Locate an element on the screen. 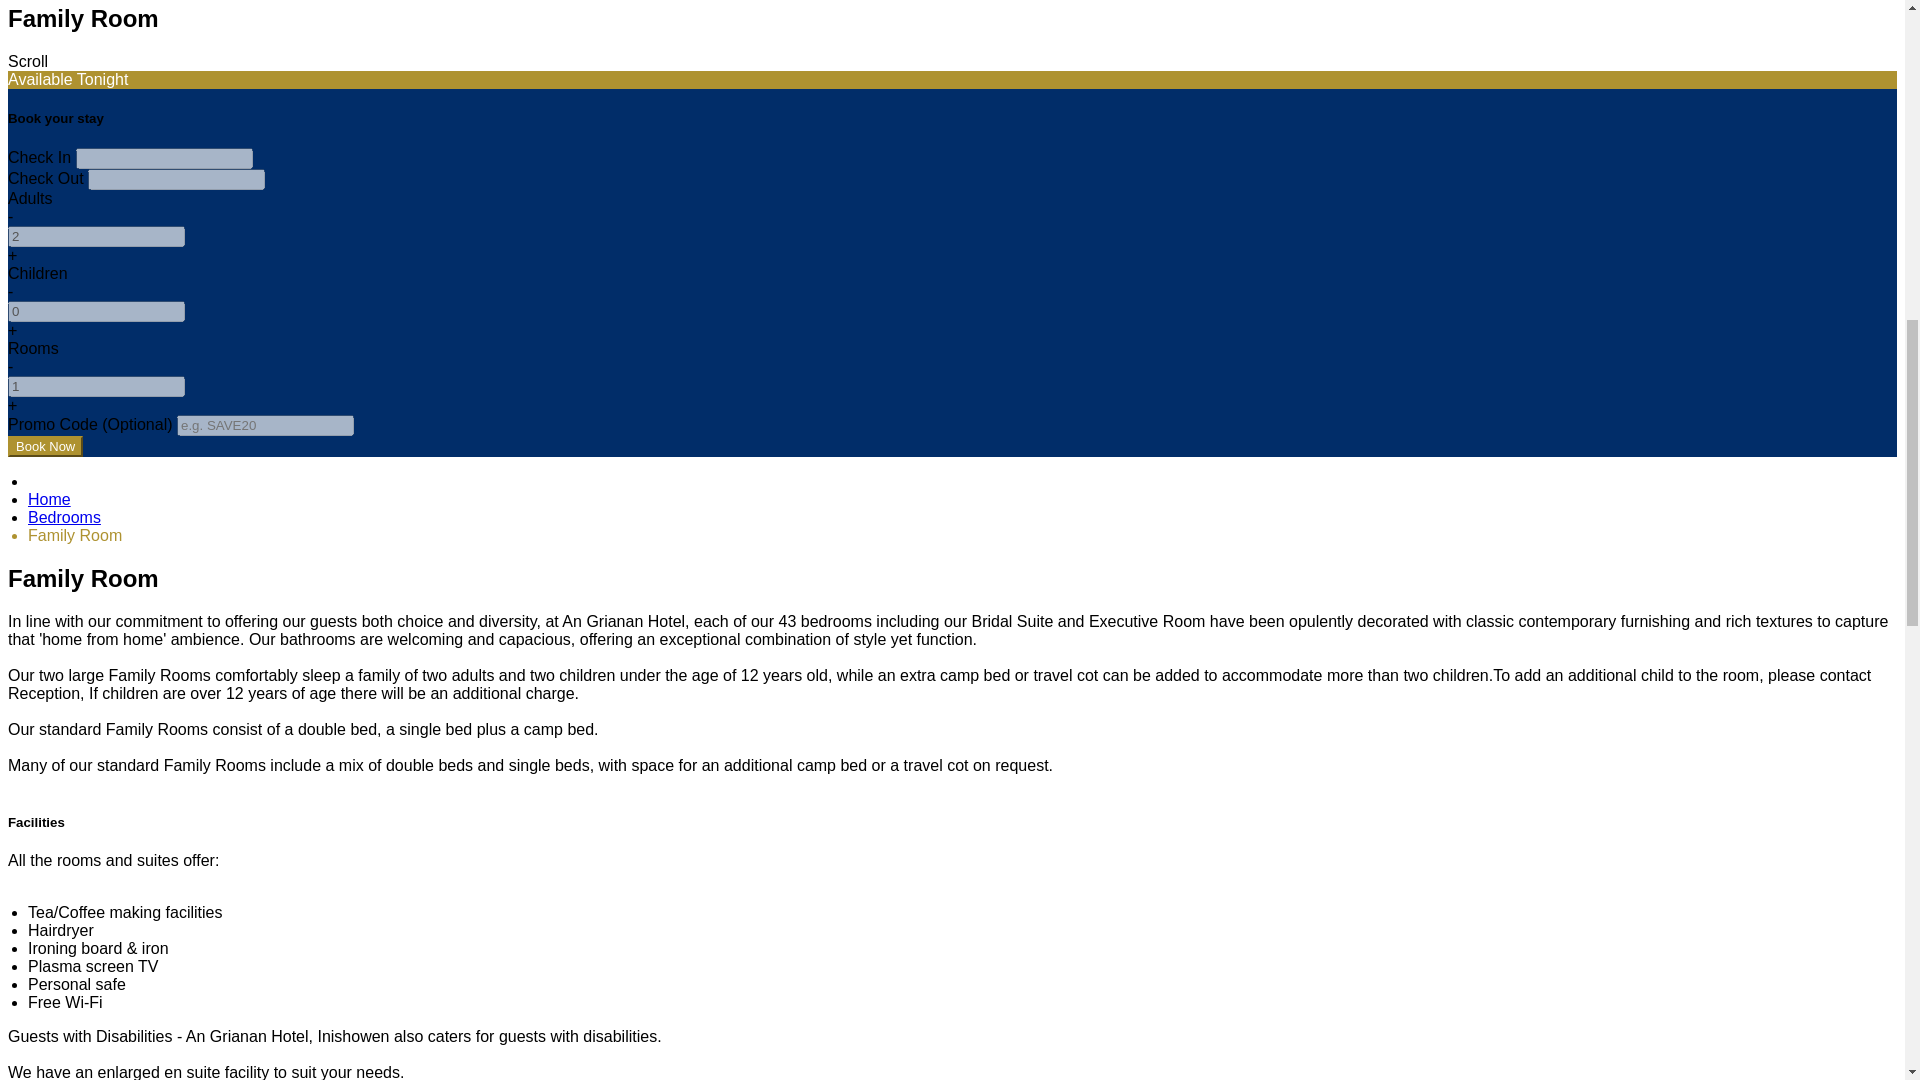 The width and height of the screenshot is (1920, 1080). 2 is located at coordinates (96, 236).